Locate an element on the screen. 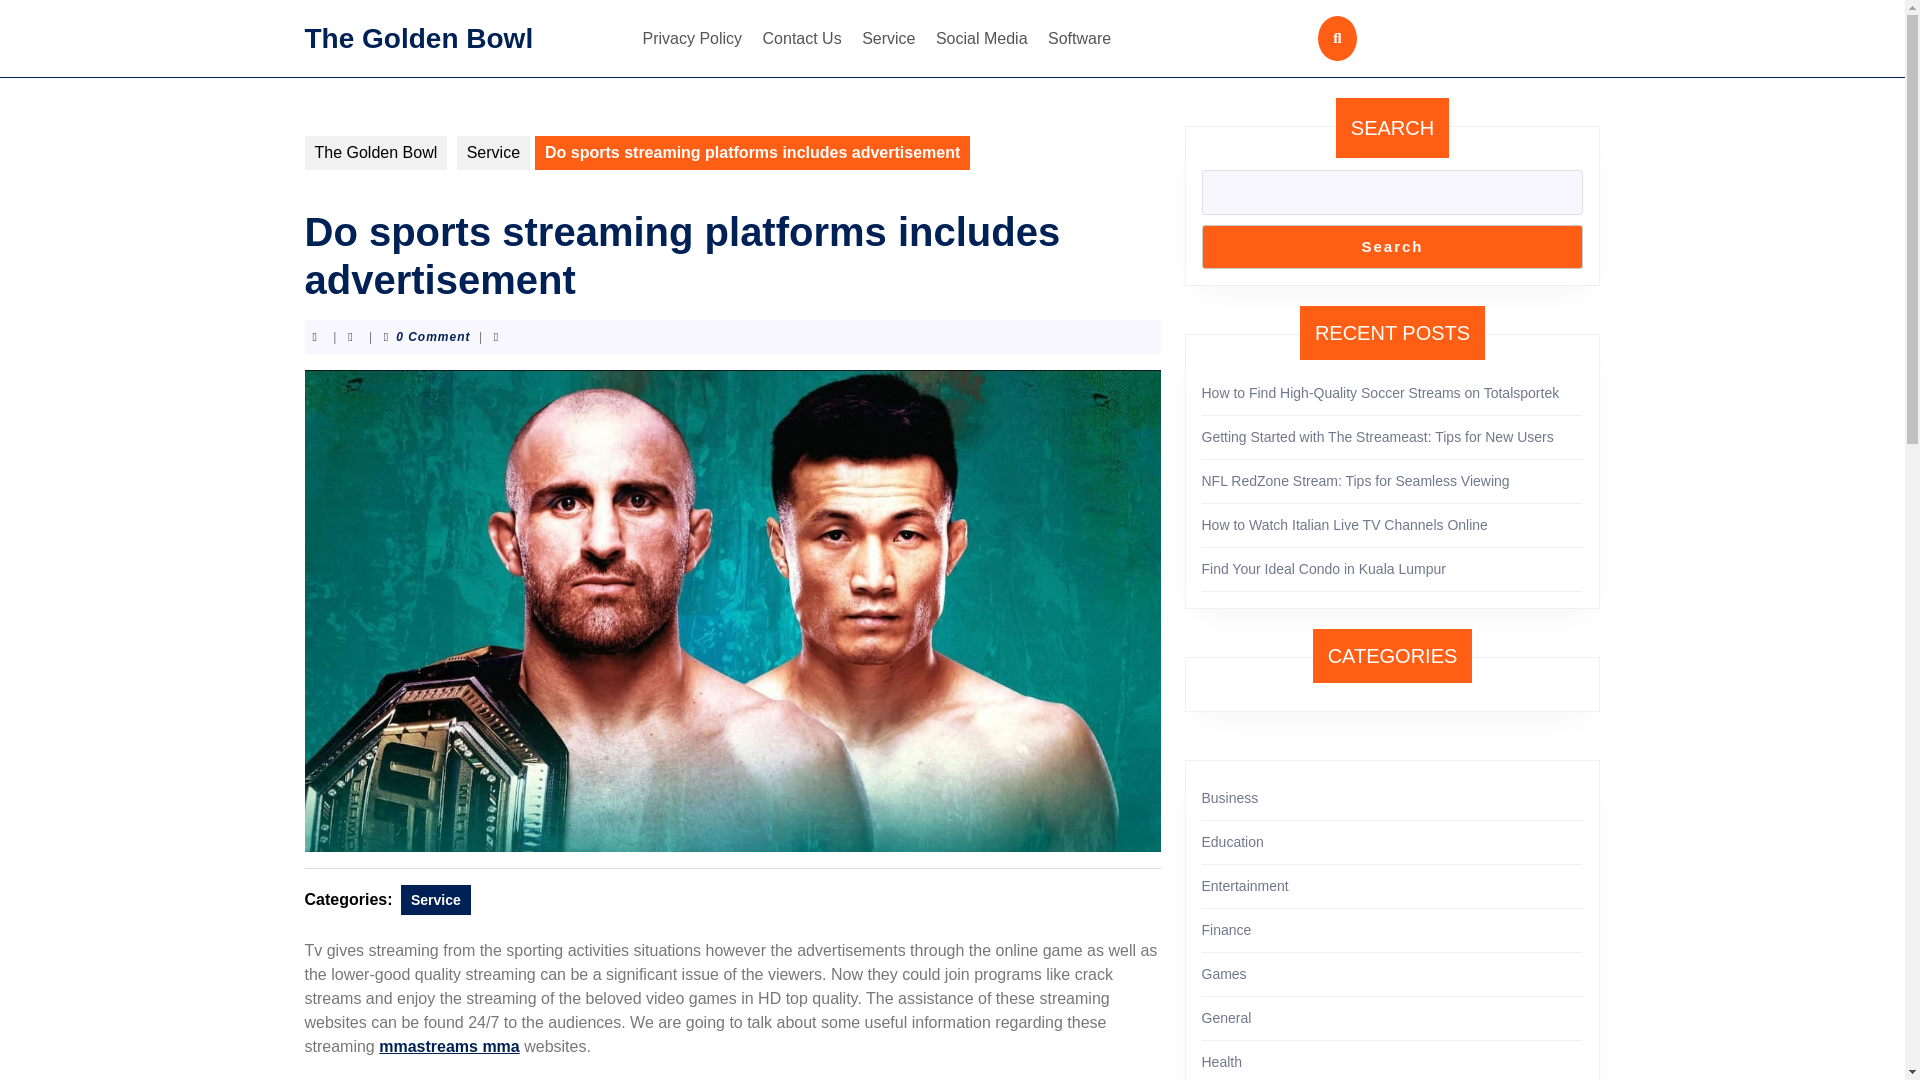  Service is located at coordinates (888, 38).